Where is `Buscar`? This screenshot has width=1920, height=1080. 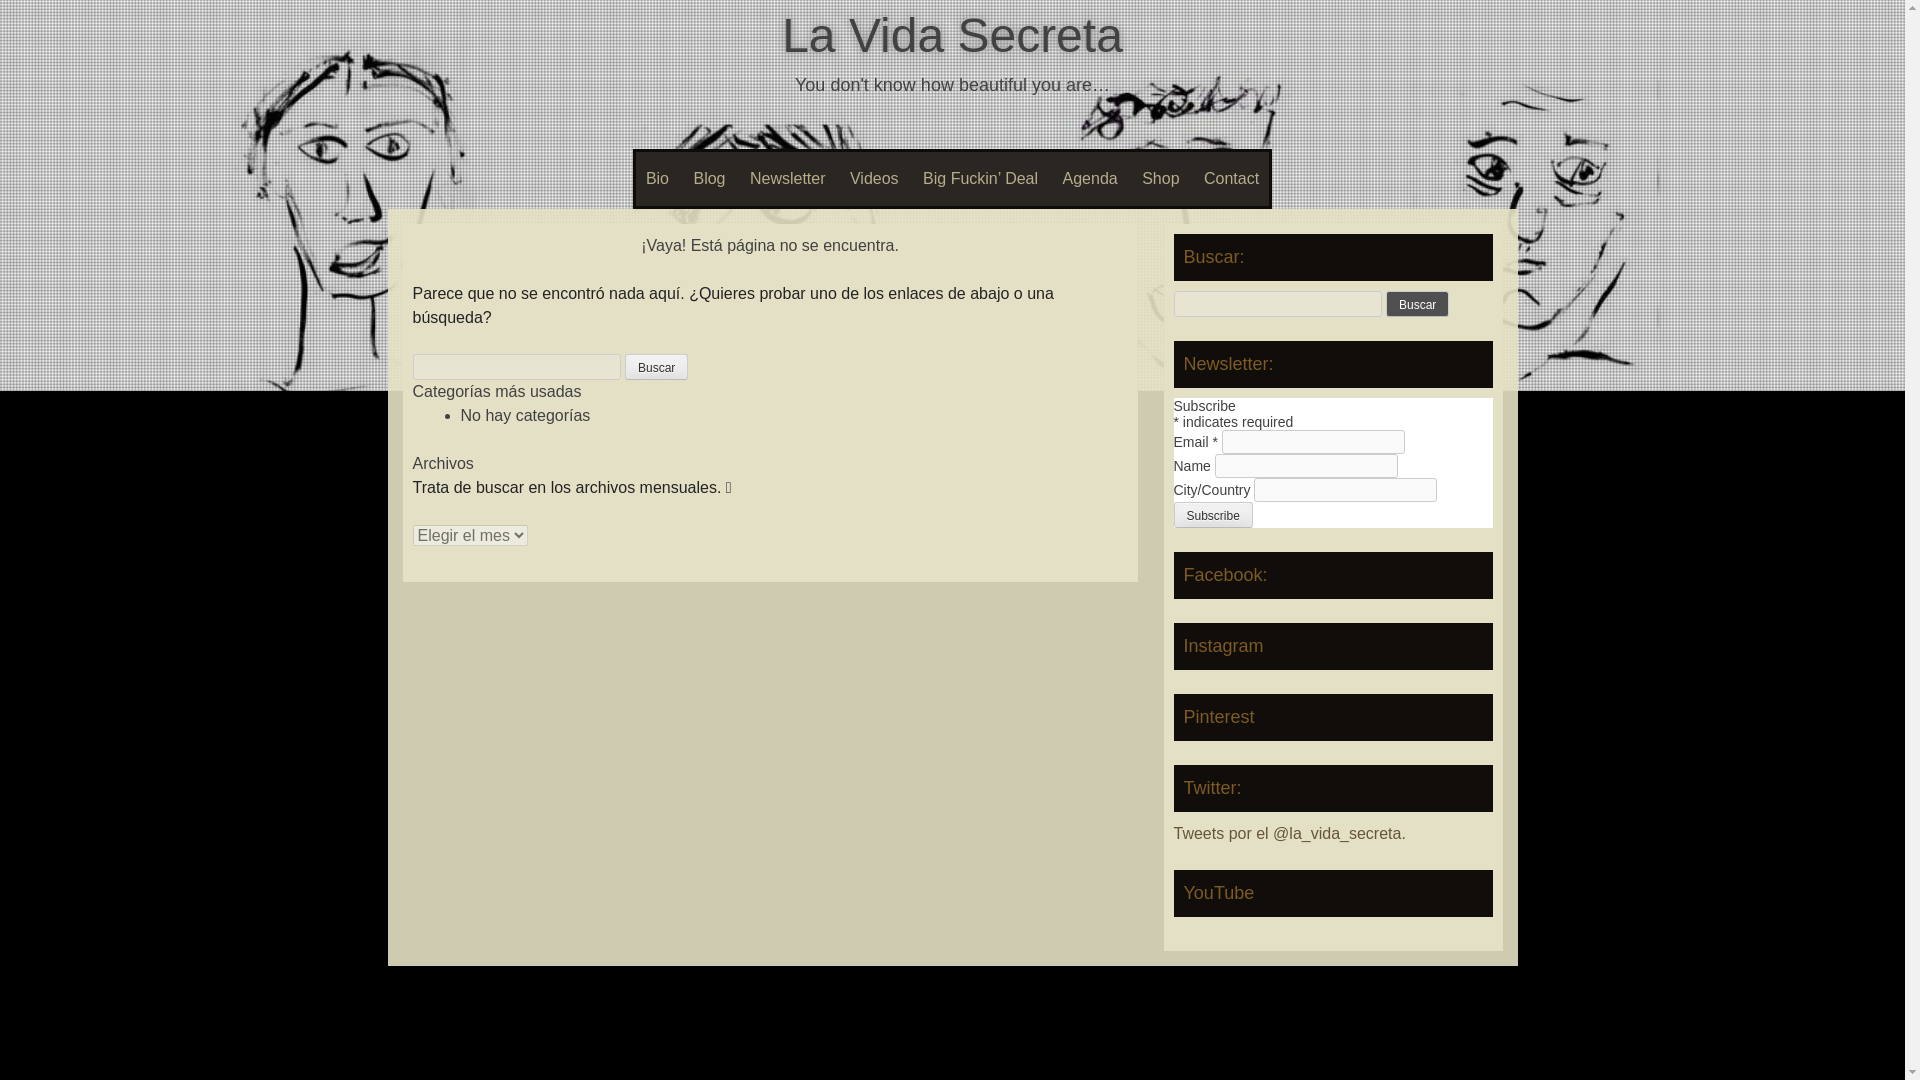
Buscar is located at coordinates (656, 367).